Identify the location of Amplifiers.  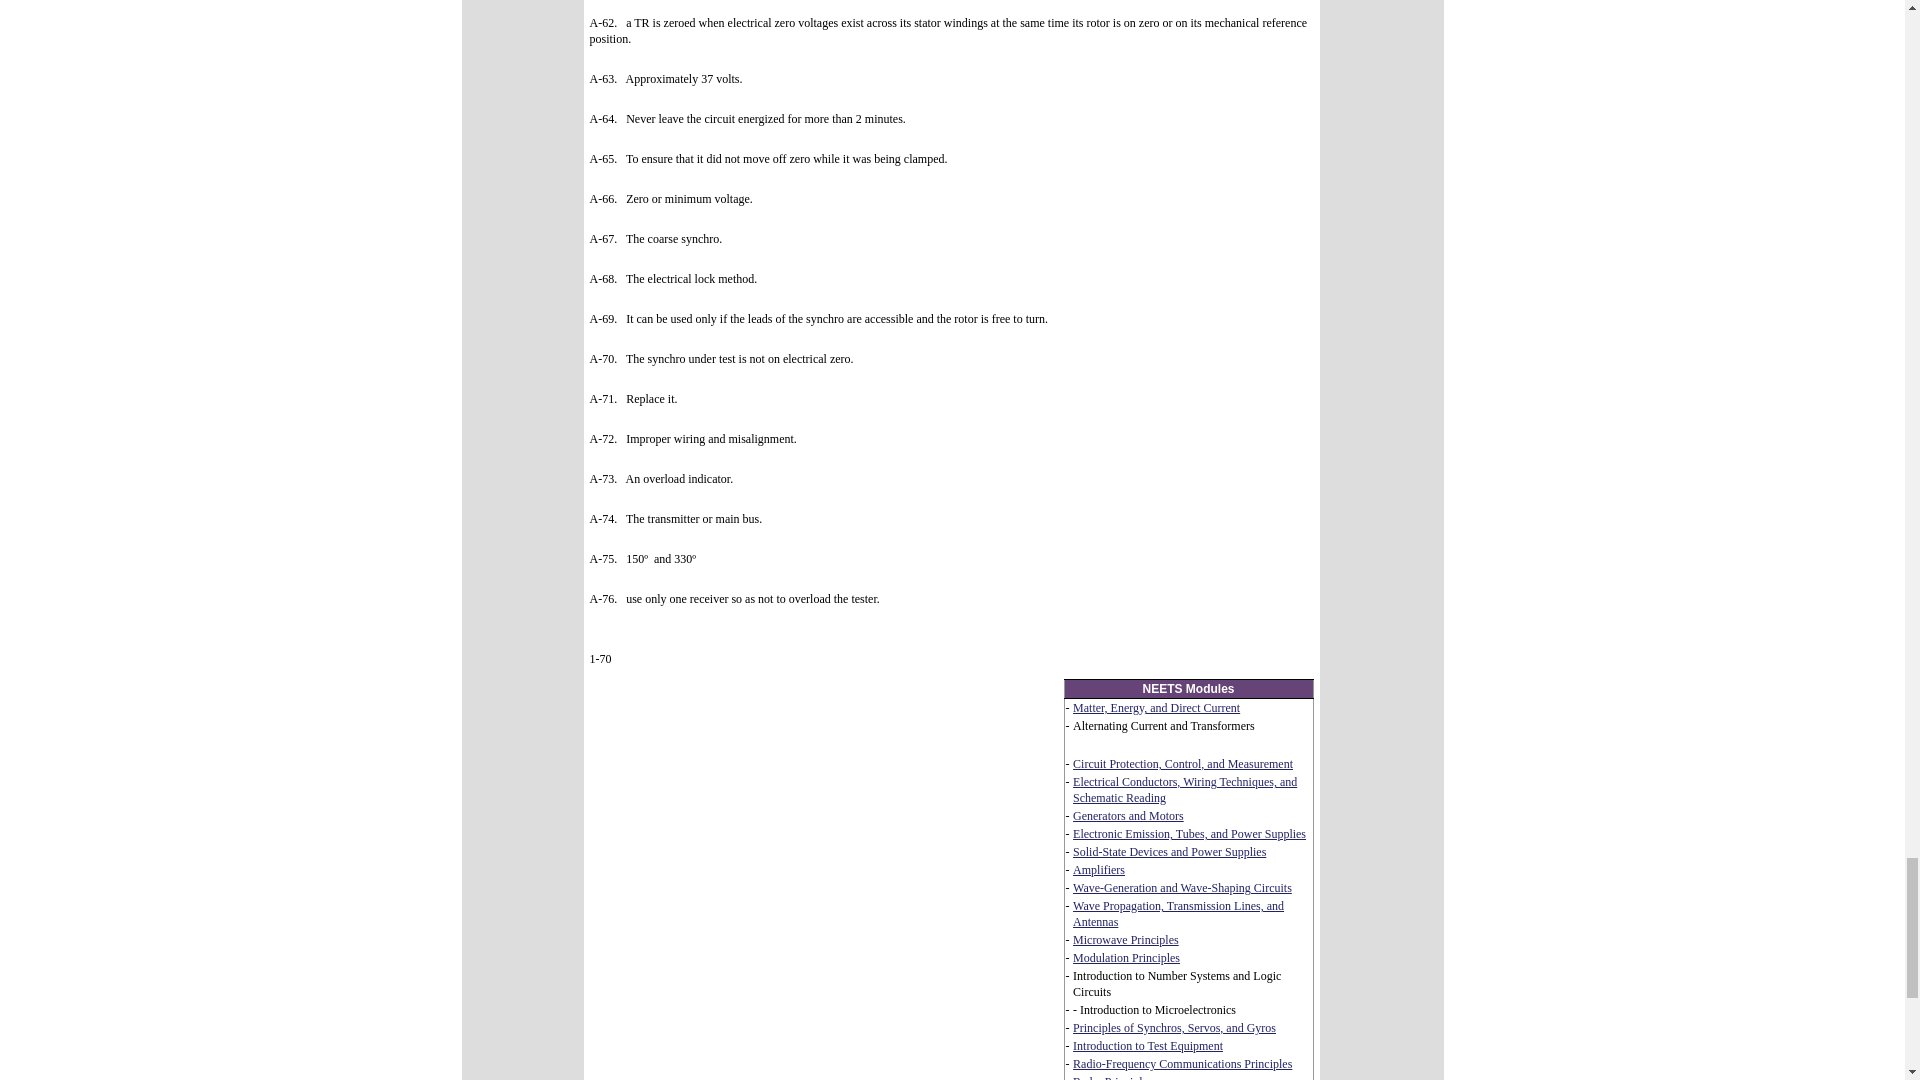
(1099, 869).